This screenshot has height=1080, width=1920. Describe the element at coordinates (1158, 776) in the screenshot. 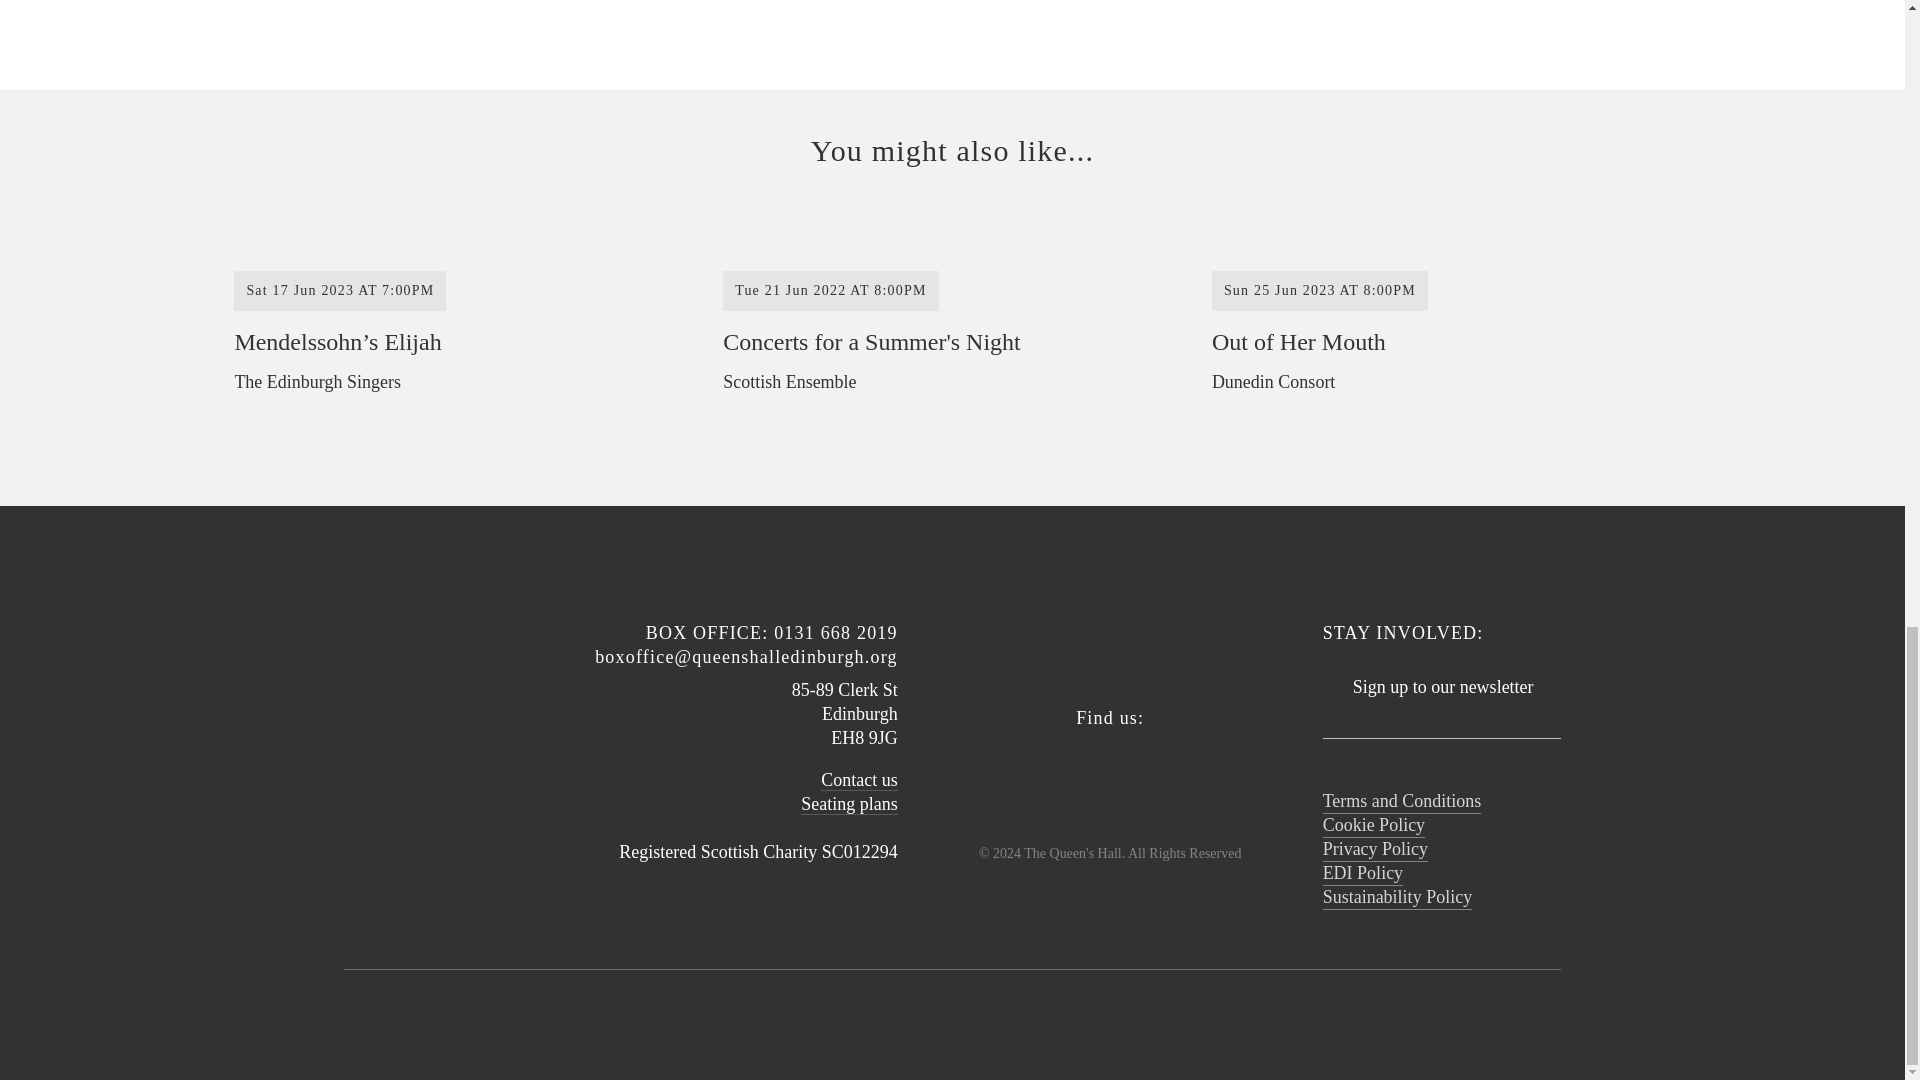

I see `Instagram` at that location.